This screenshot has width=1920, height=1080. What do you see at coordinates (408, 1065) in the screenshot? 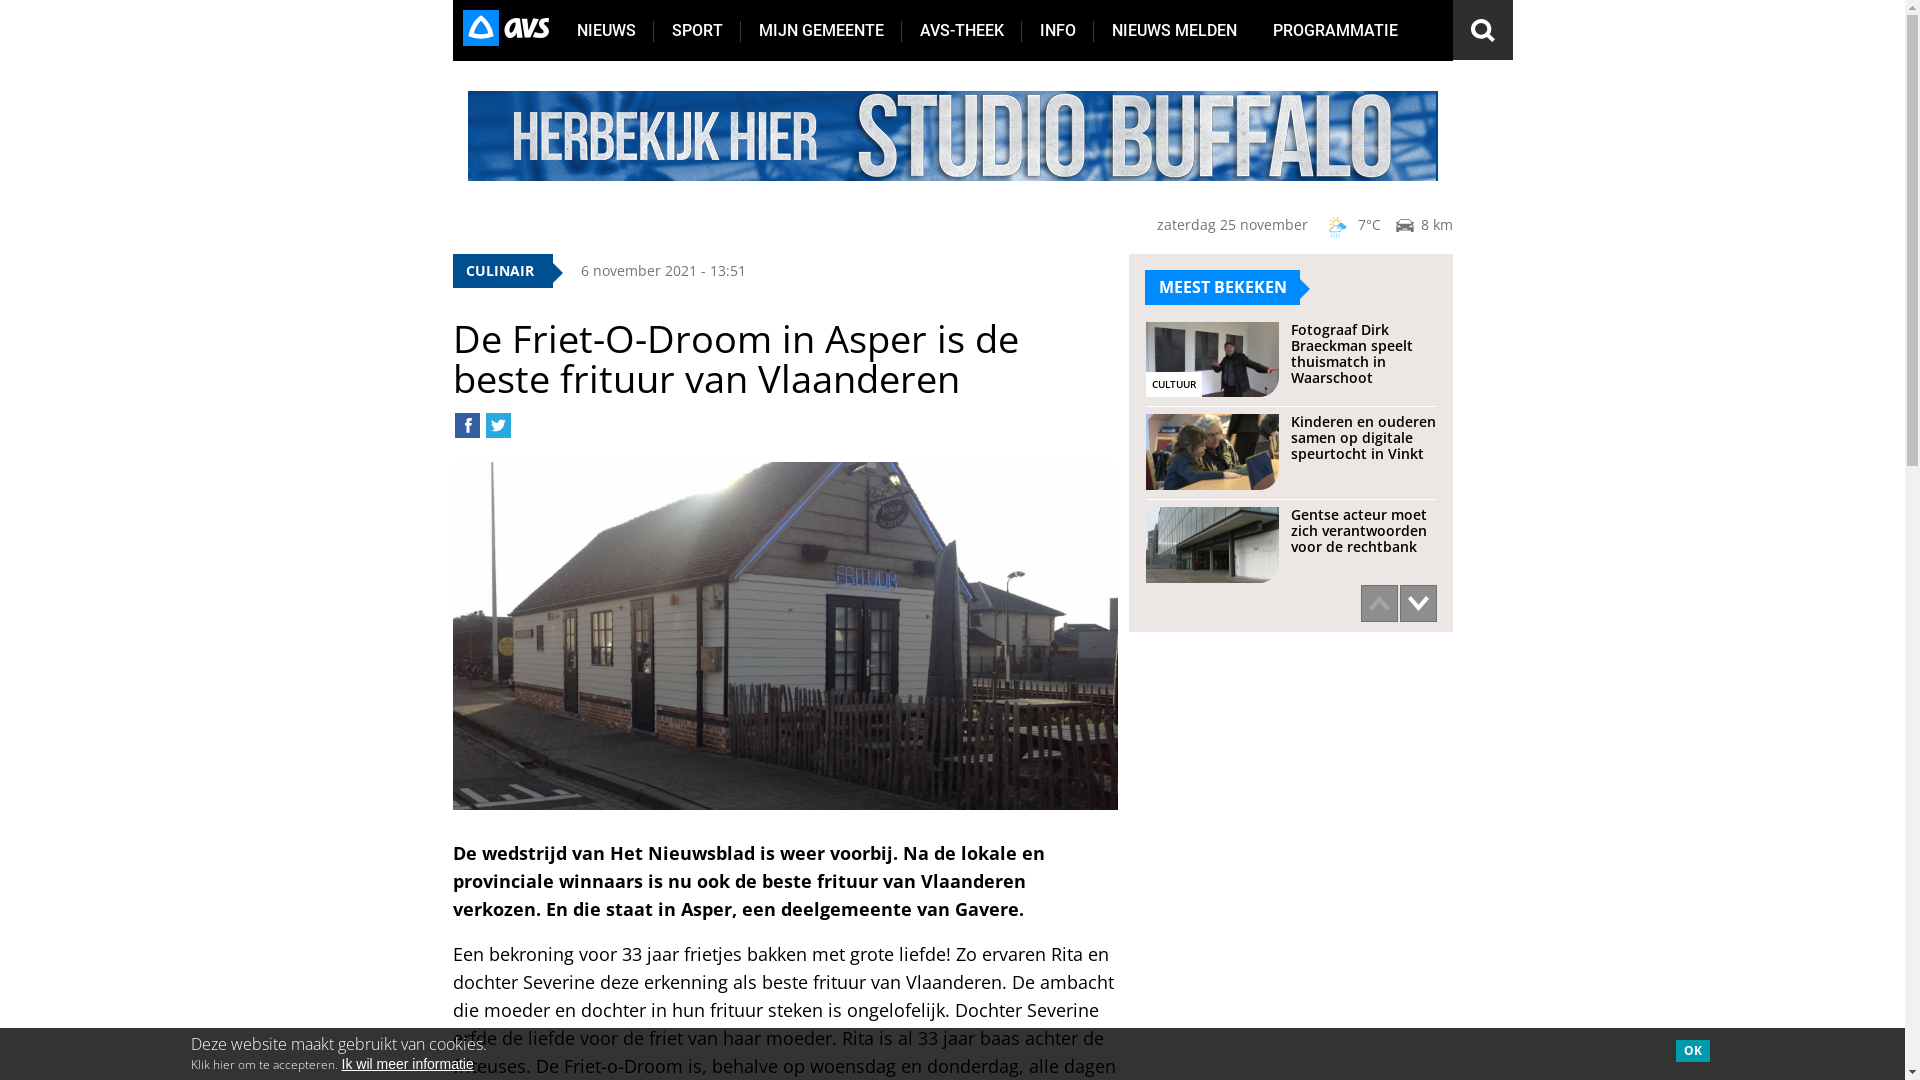
I see `Ik wil meer informatie` at bounding box center [408, 1065].